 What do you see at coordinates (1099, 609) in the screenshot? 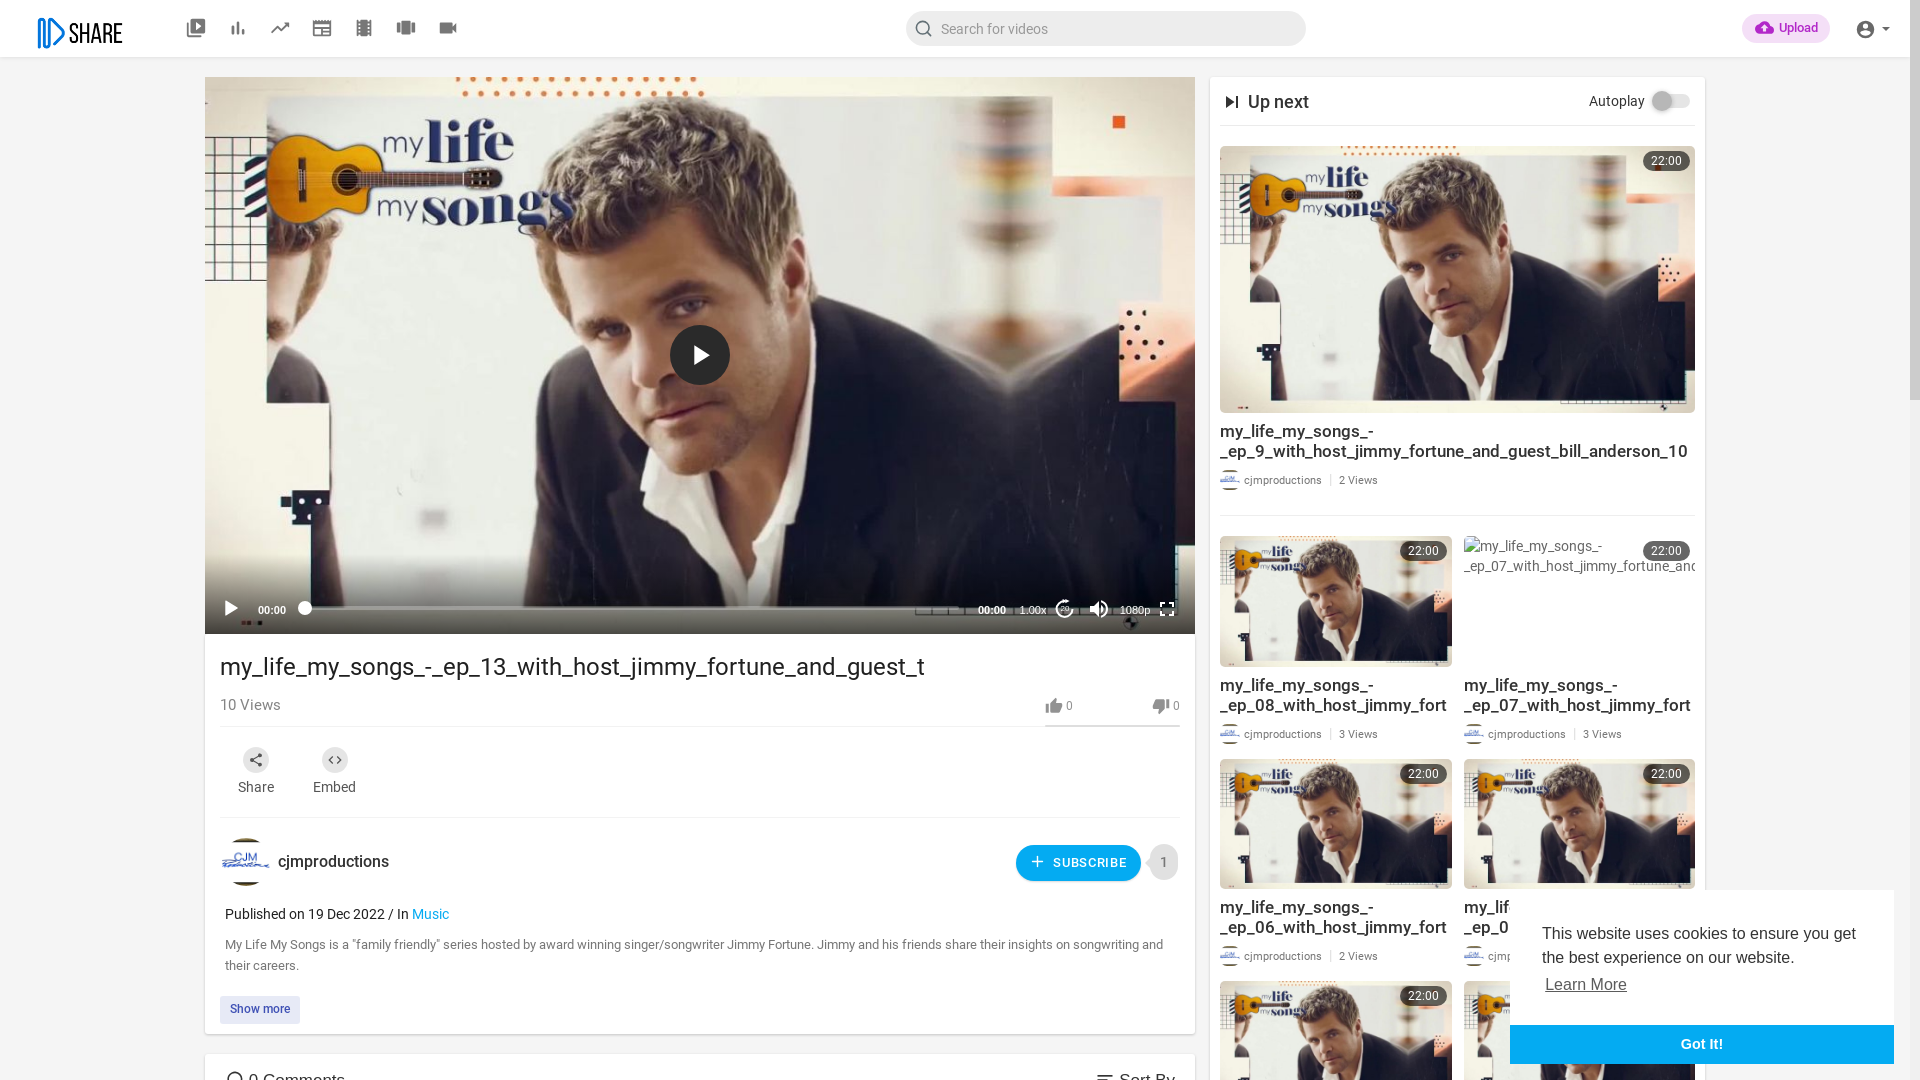
I see `Mute` at bounding box center [1099, 609].